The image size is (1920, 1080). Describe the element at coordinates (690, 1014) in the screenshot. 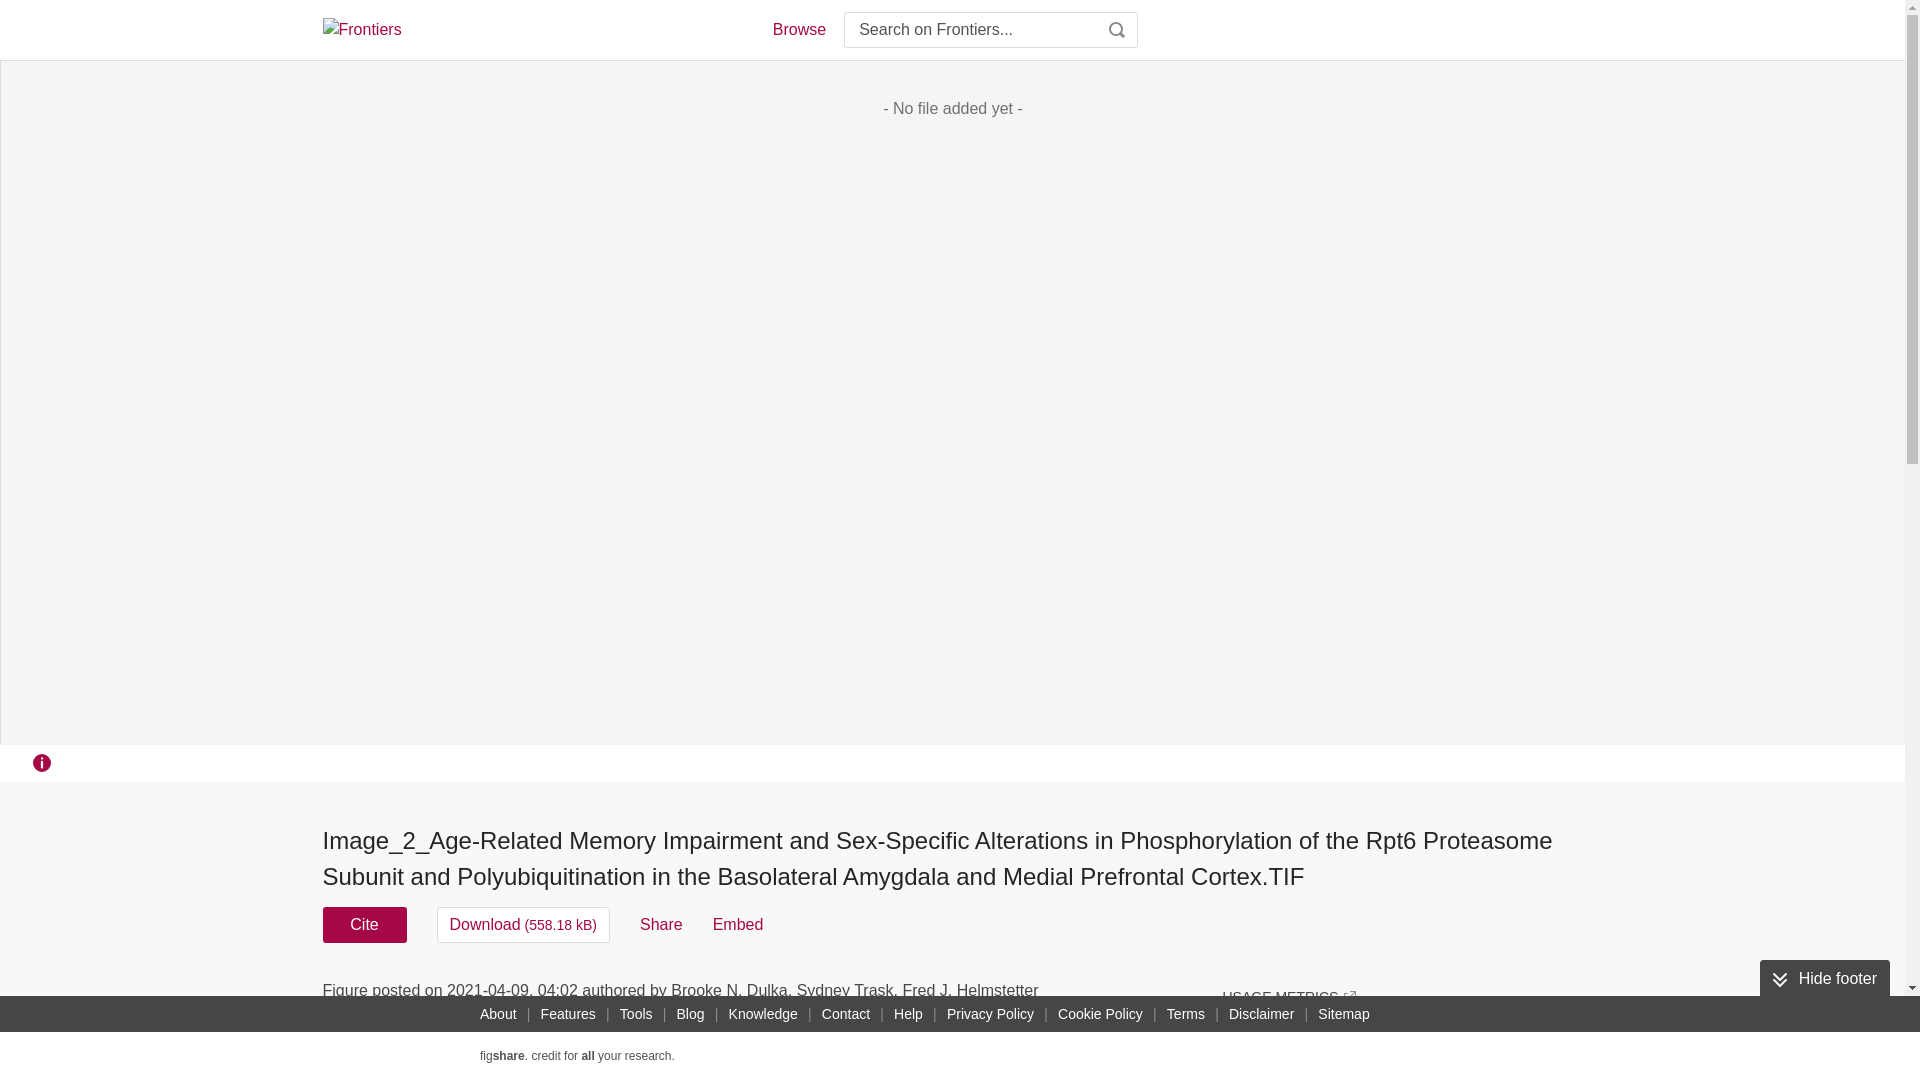

I see `Blog` at that location.